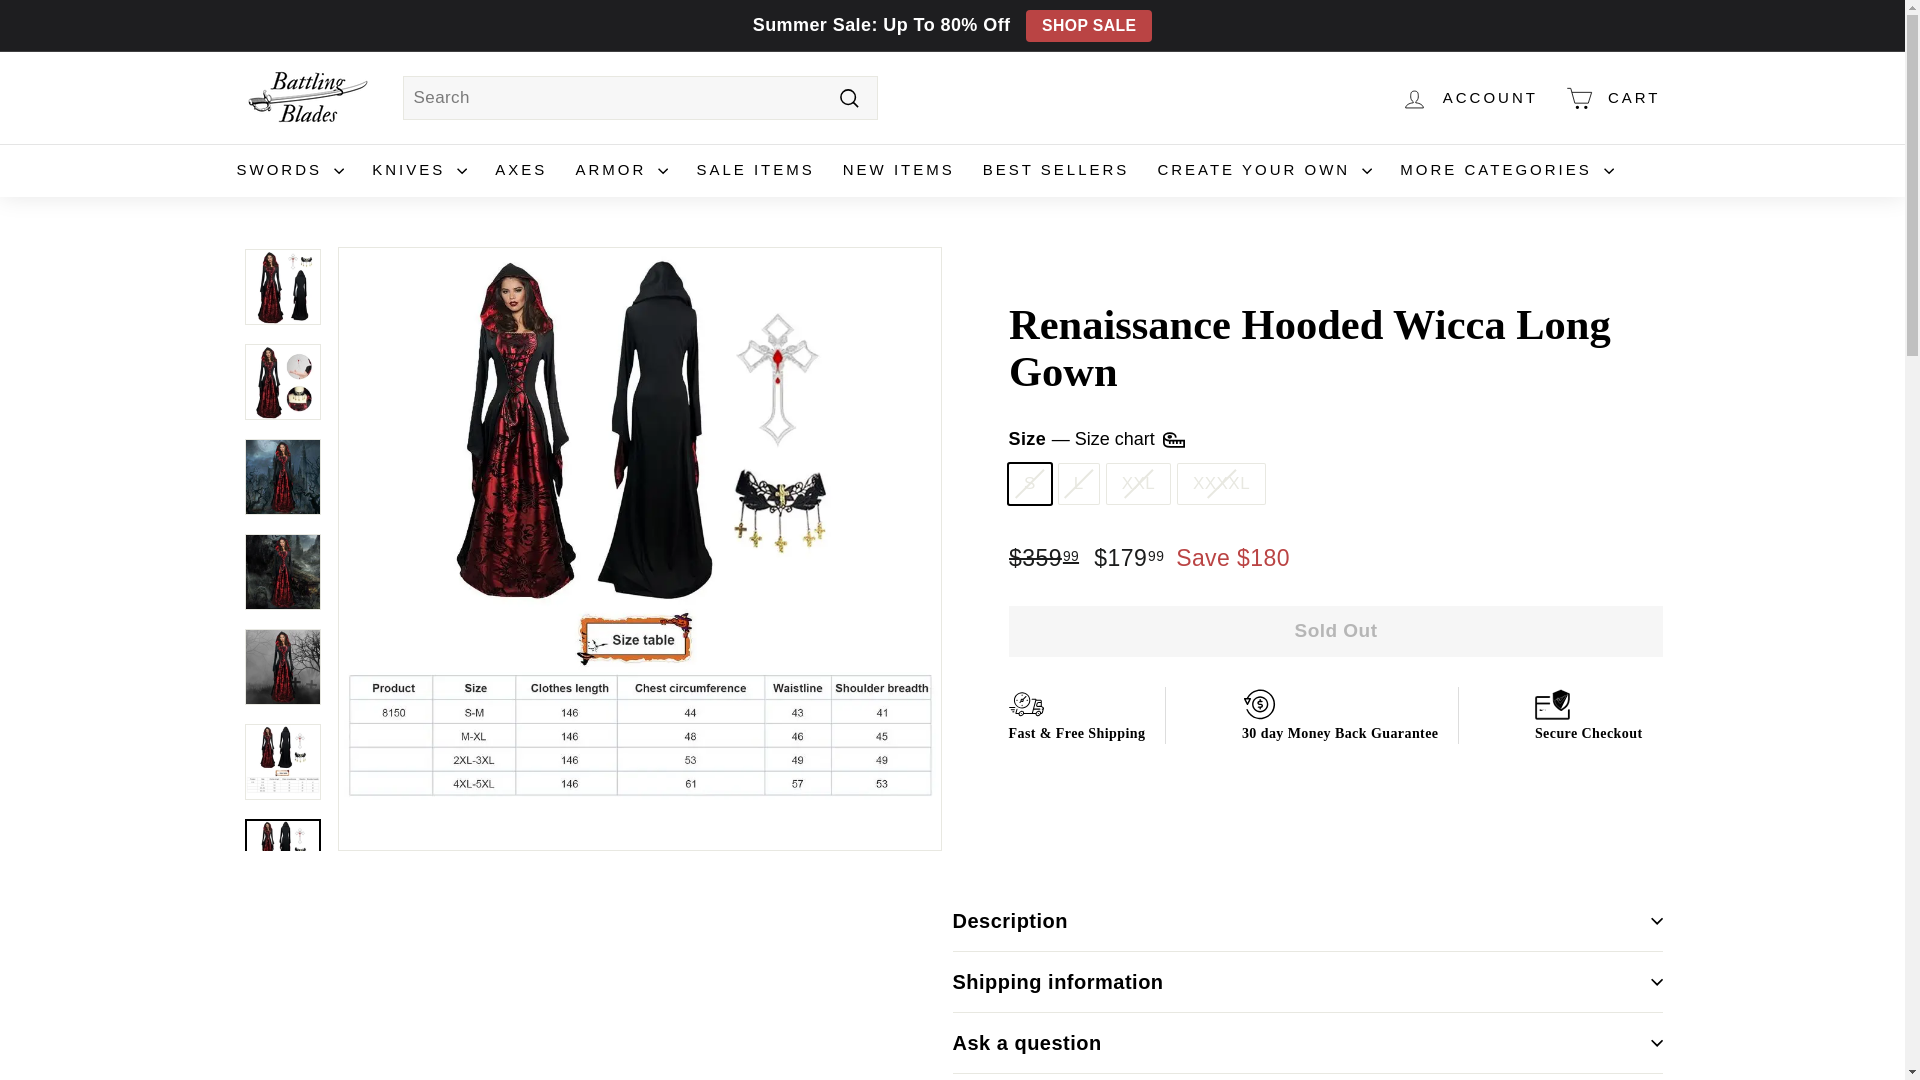 This screenshot has height=1080, width=1920. I want to click on SHOP SALE, so click(1088, 26).